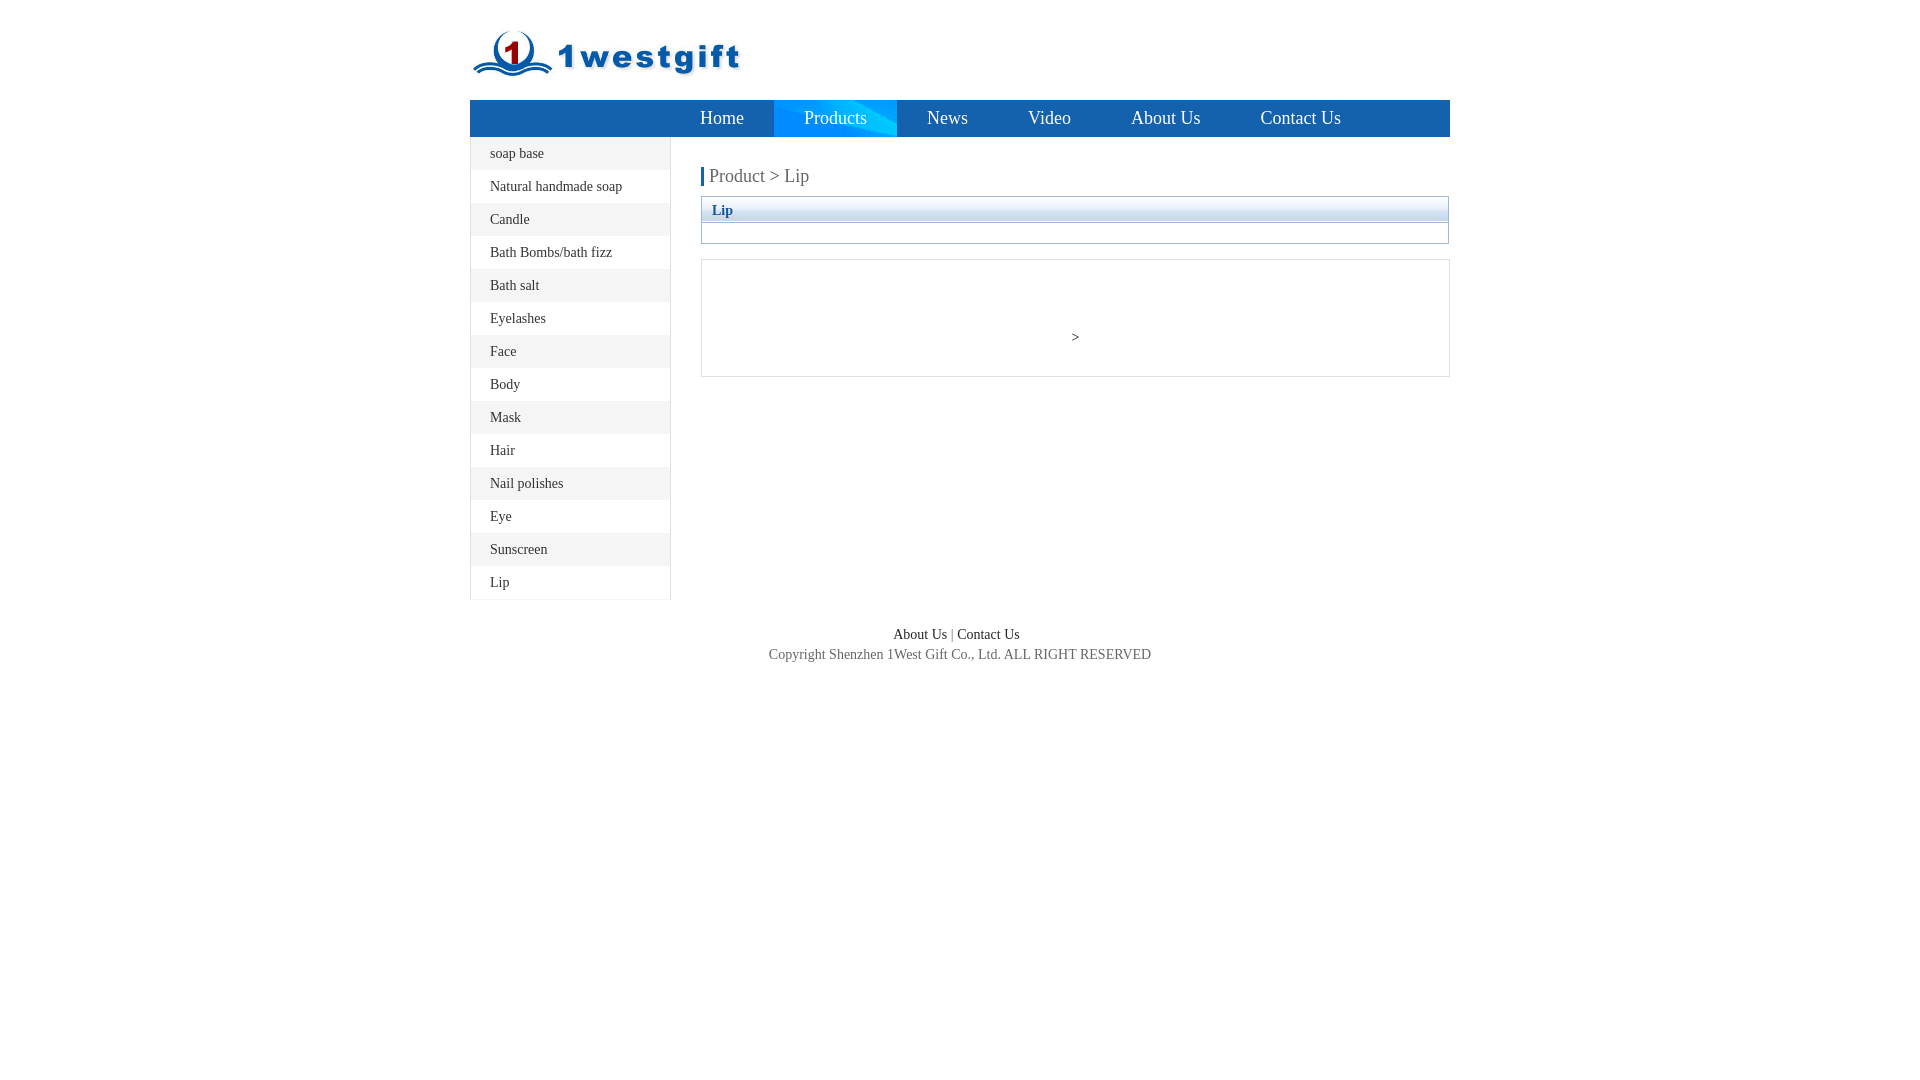 This screenshot has width=1920, height=1080. What do you see at coordinates (556, 186) in the screenshot?
I see `Natural handmade soap` at bounding box center [556, 186].